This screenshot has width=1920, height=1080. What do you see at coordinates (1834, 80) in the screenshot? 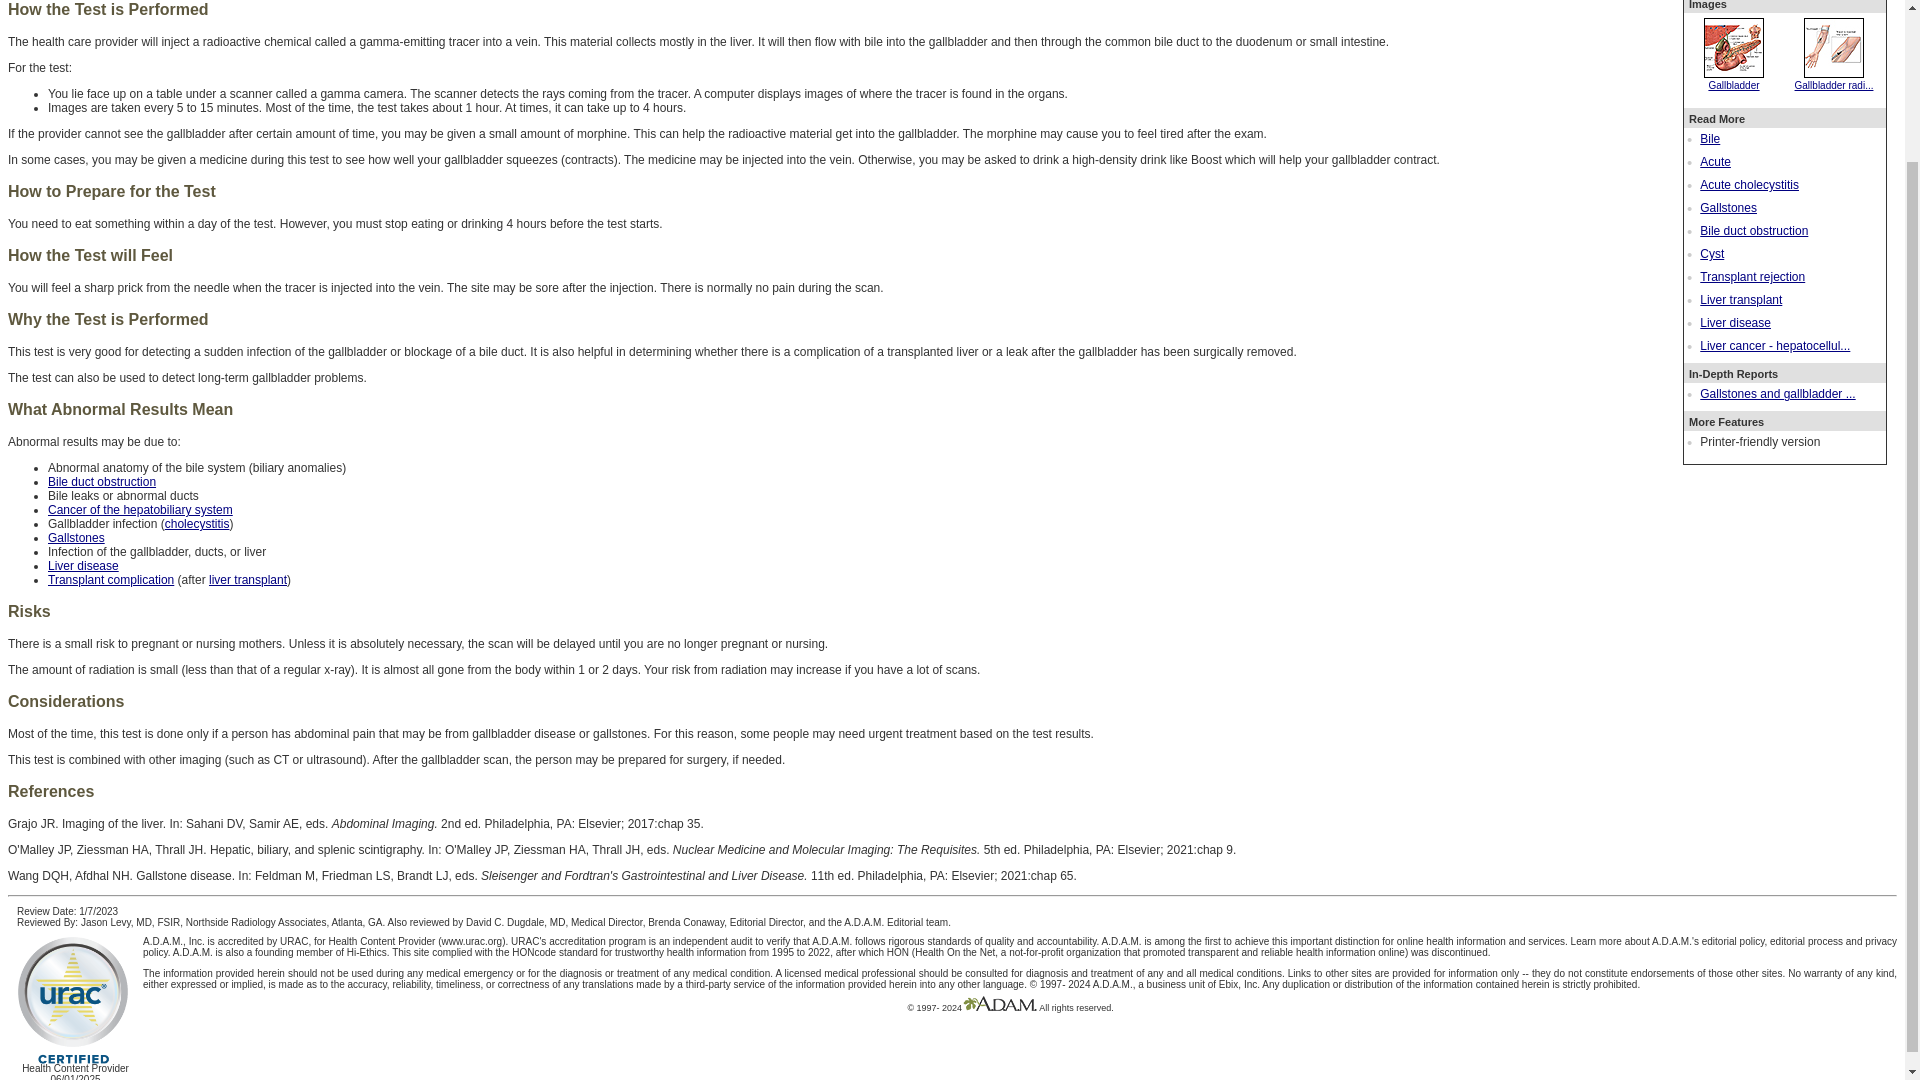
I see `Gallbladder radi...` at bounding box center [1834, 80].